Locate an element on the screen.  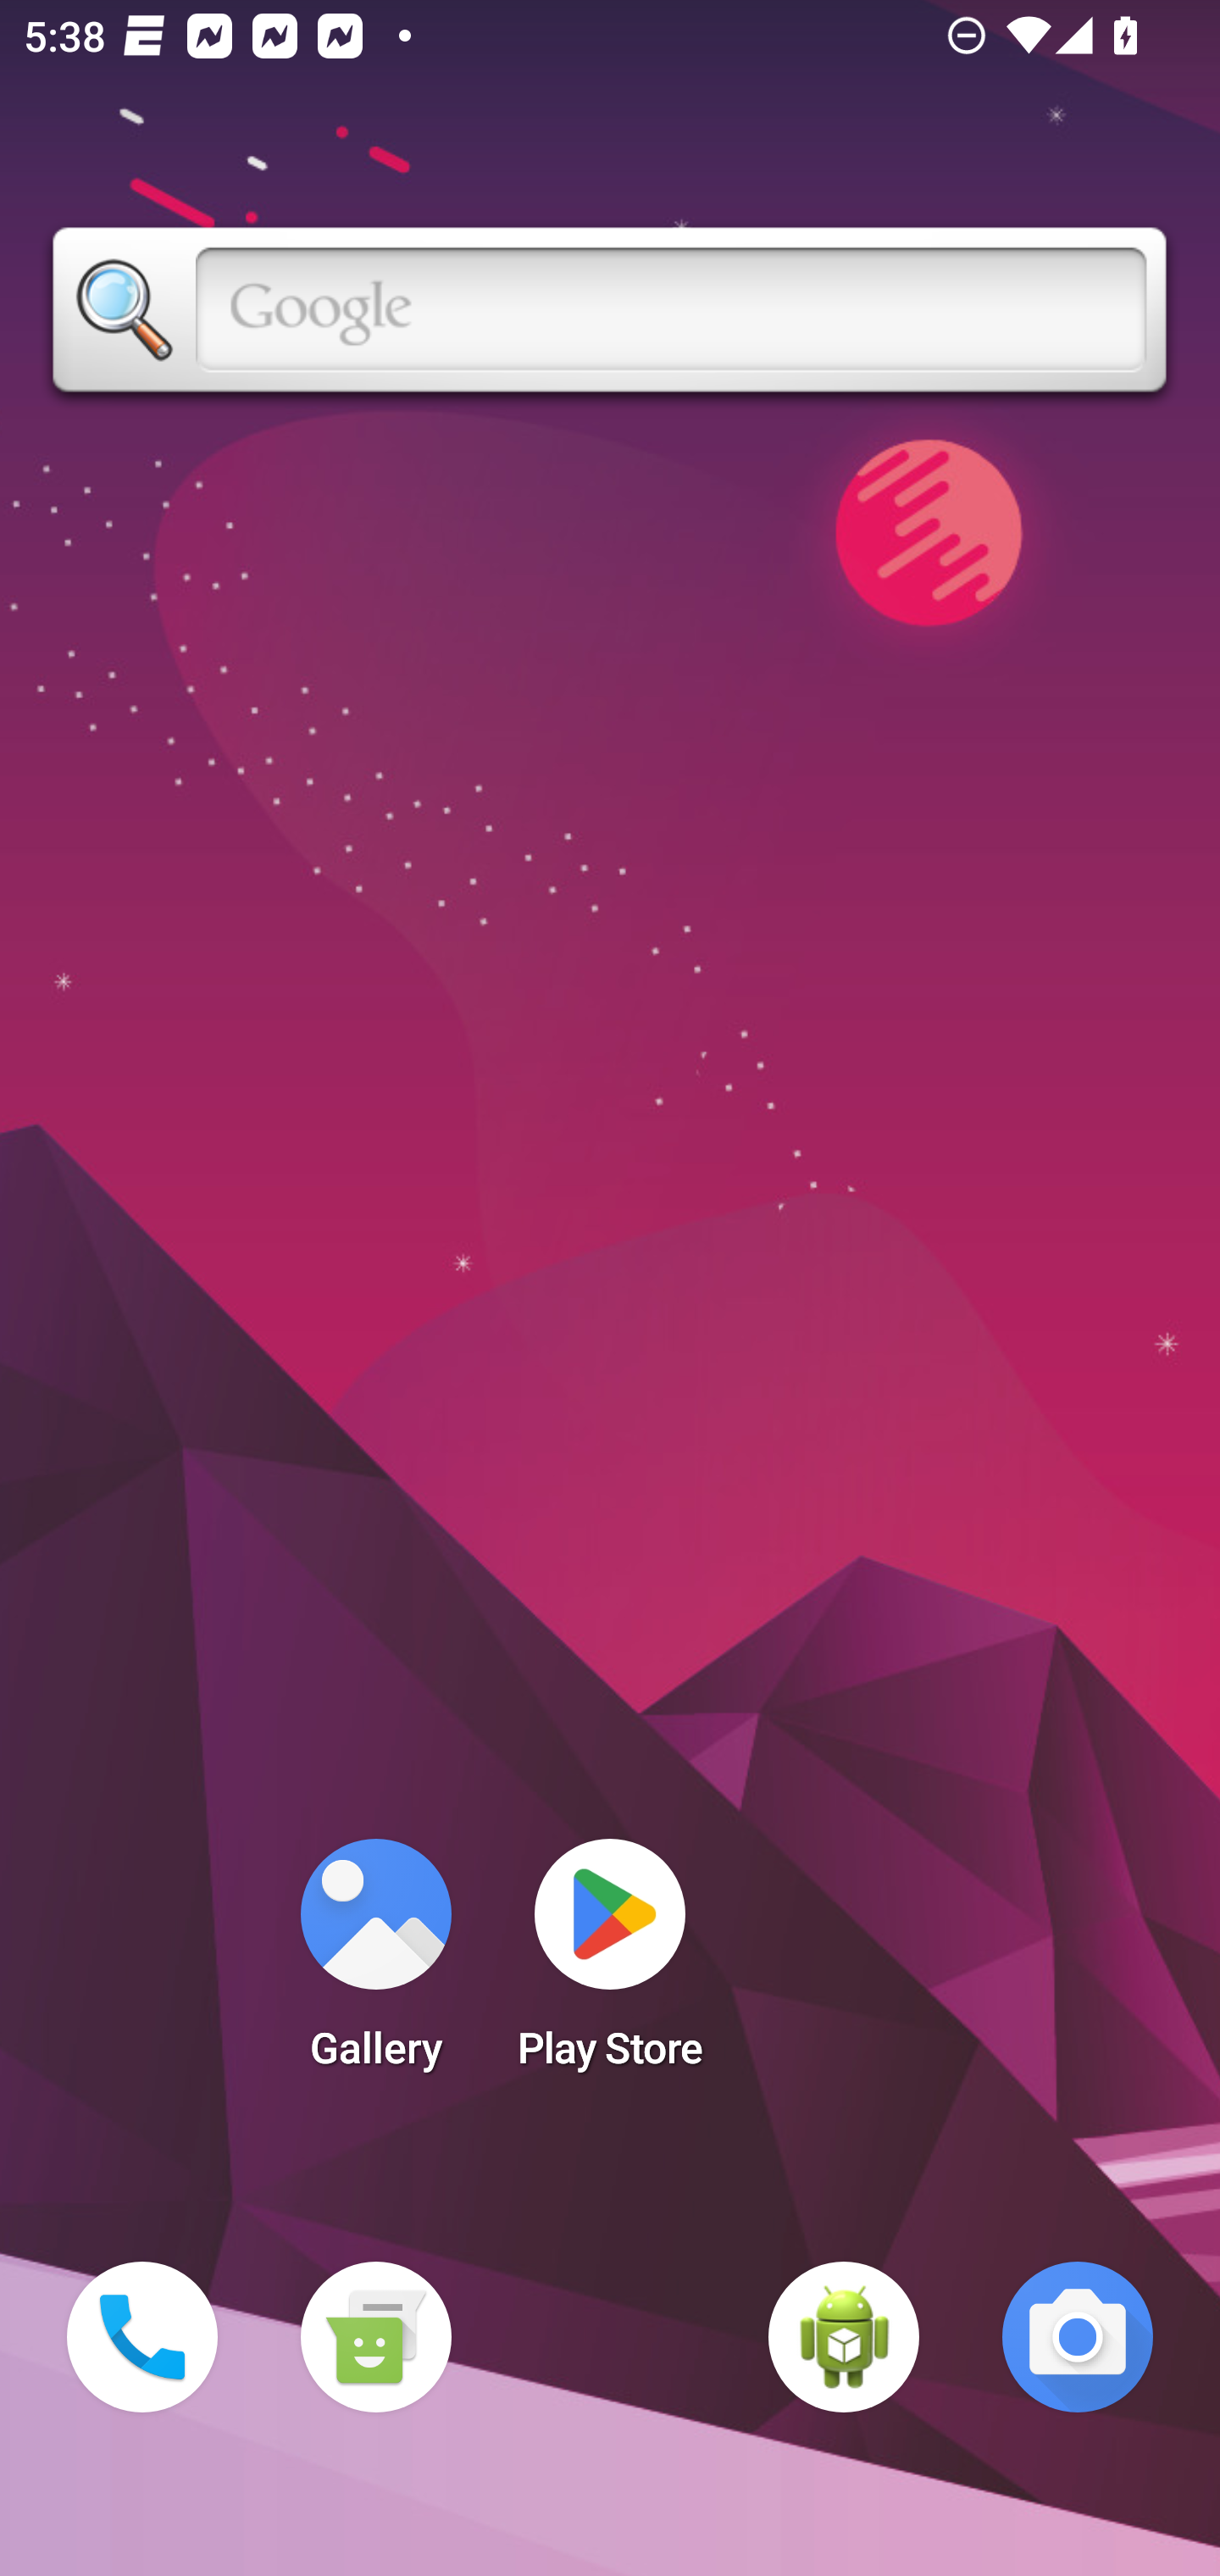
Camera is located at coordinates (1078, 2337).